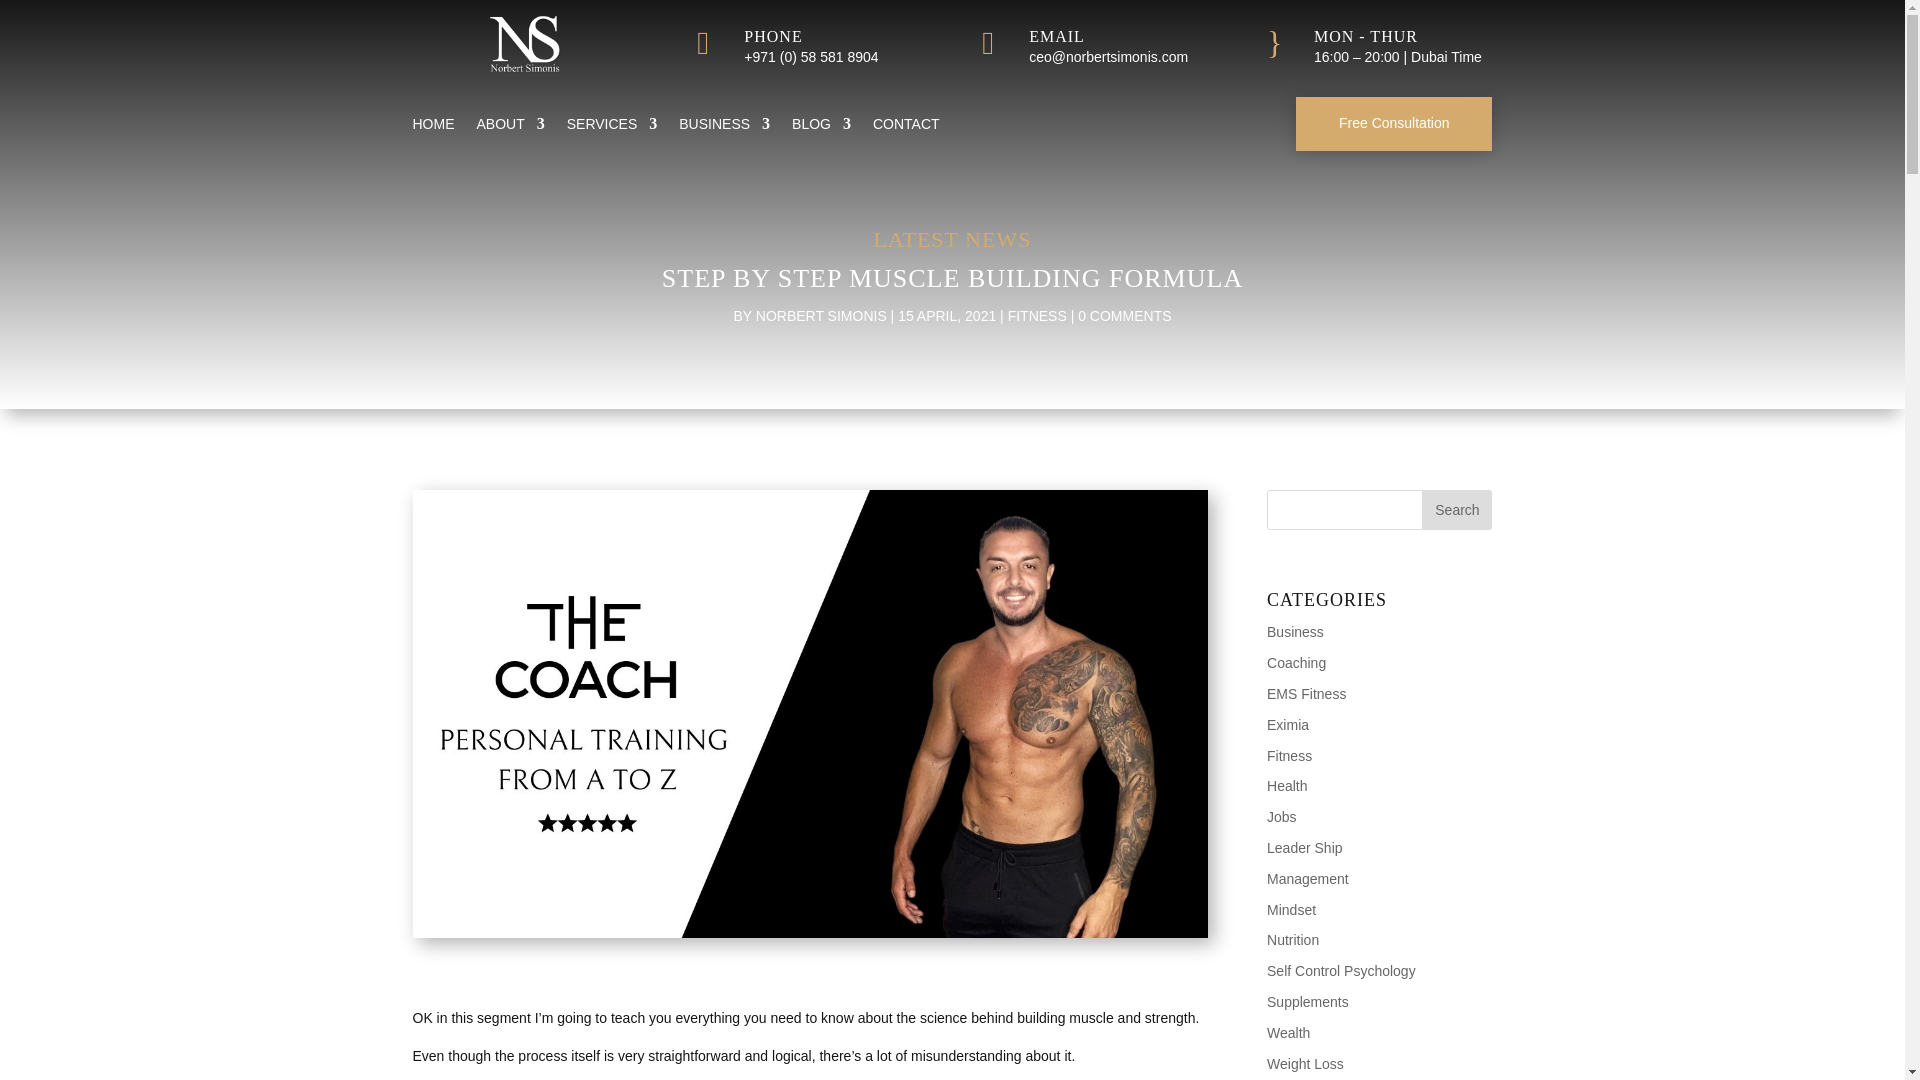 This screenshot has height=1080, width=1920. Describe the element at coordinates (612, 128) in the screenshot. I see `SERVICES` at that location.